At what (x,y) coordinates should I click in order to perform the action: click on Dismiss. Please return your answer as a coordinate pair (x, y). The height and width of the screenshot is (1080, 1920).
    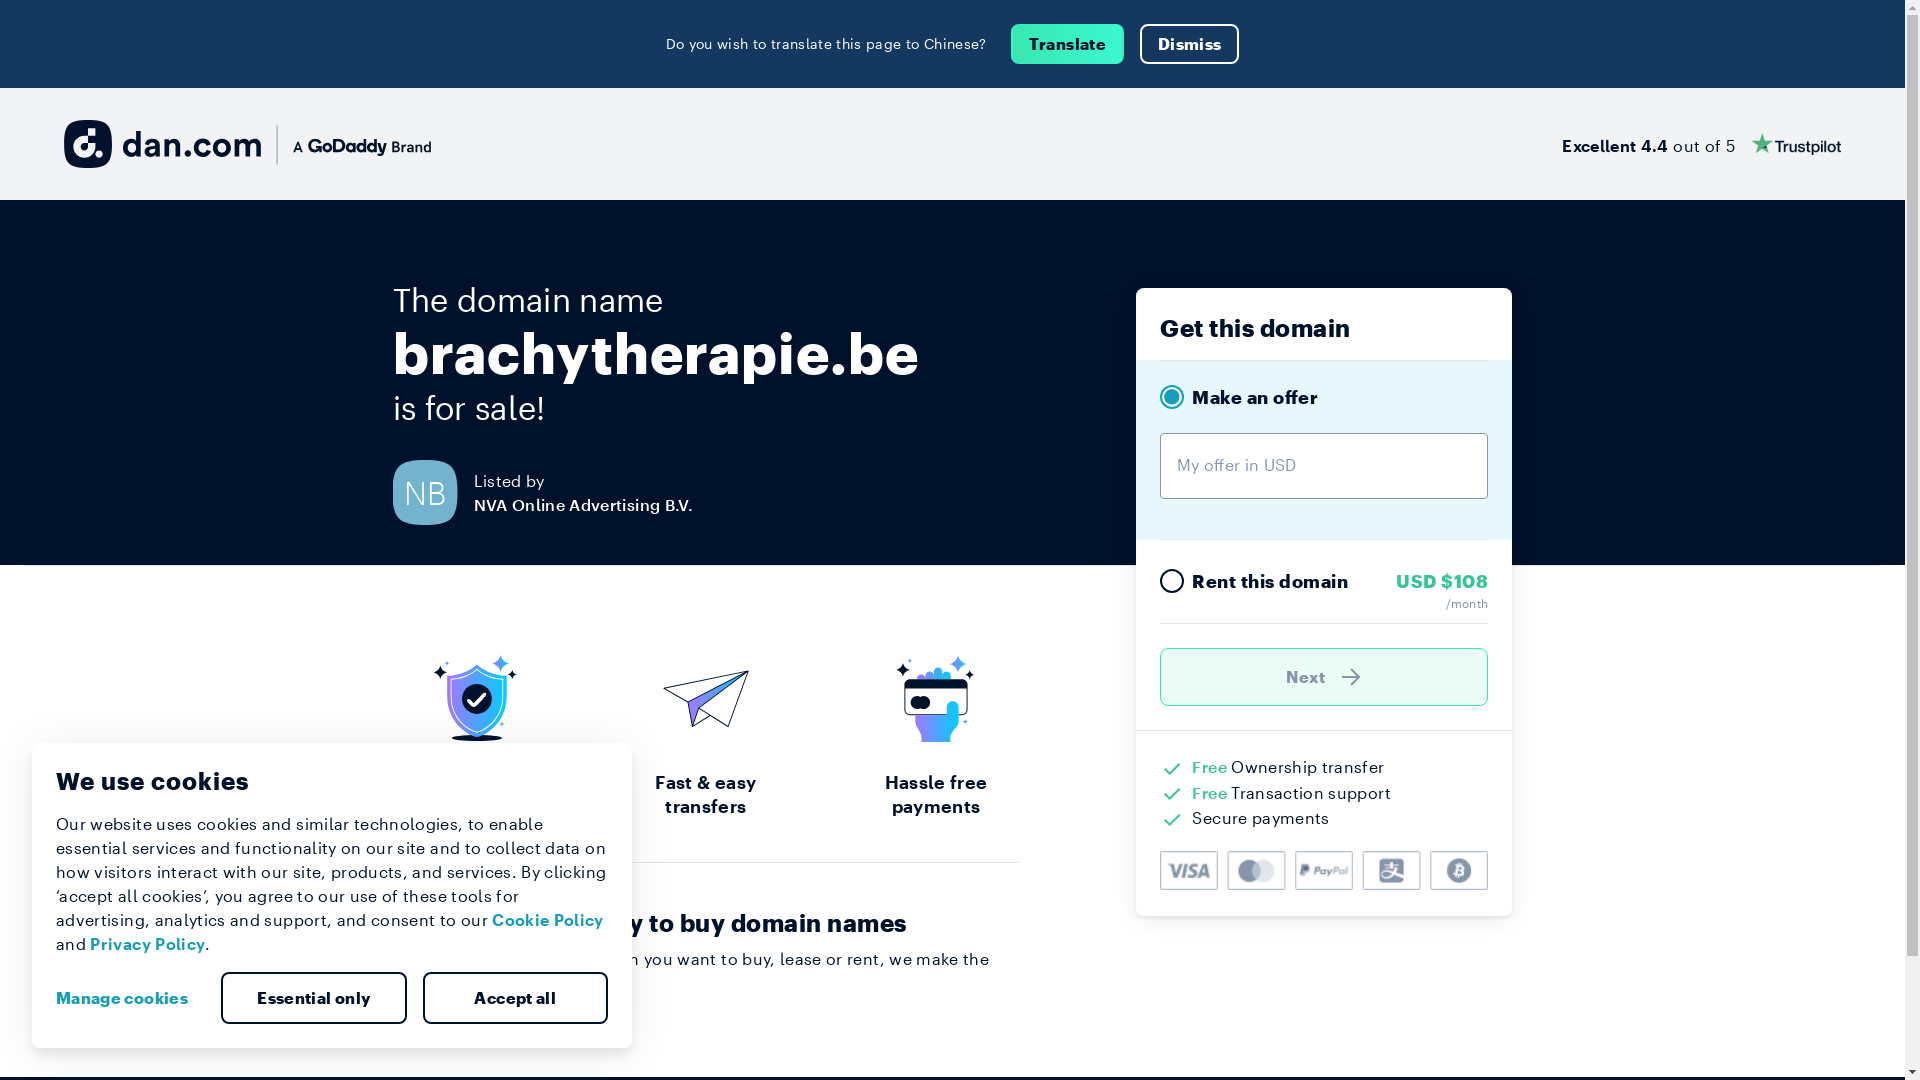
    Looking at the image, I should click on (1190, 44).